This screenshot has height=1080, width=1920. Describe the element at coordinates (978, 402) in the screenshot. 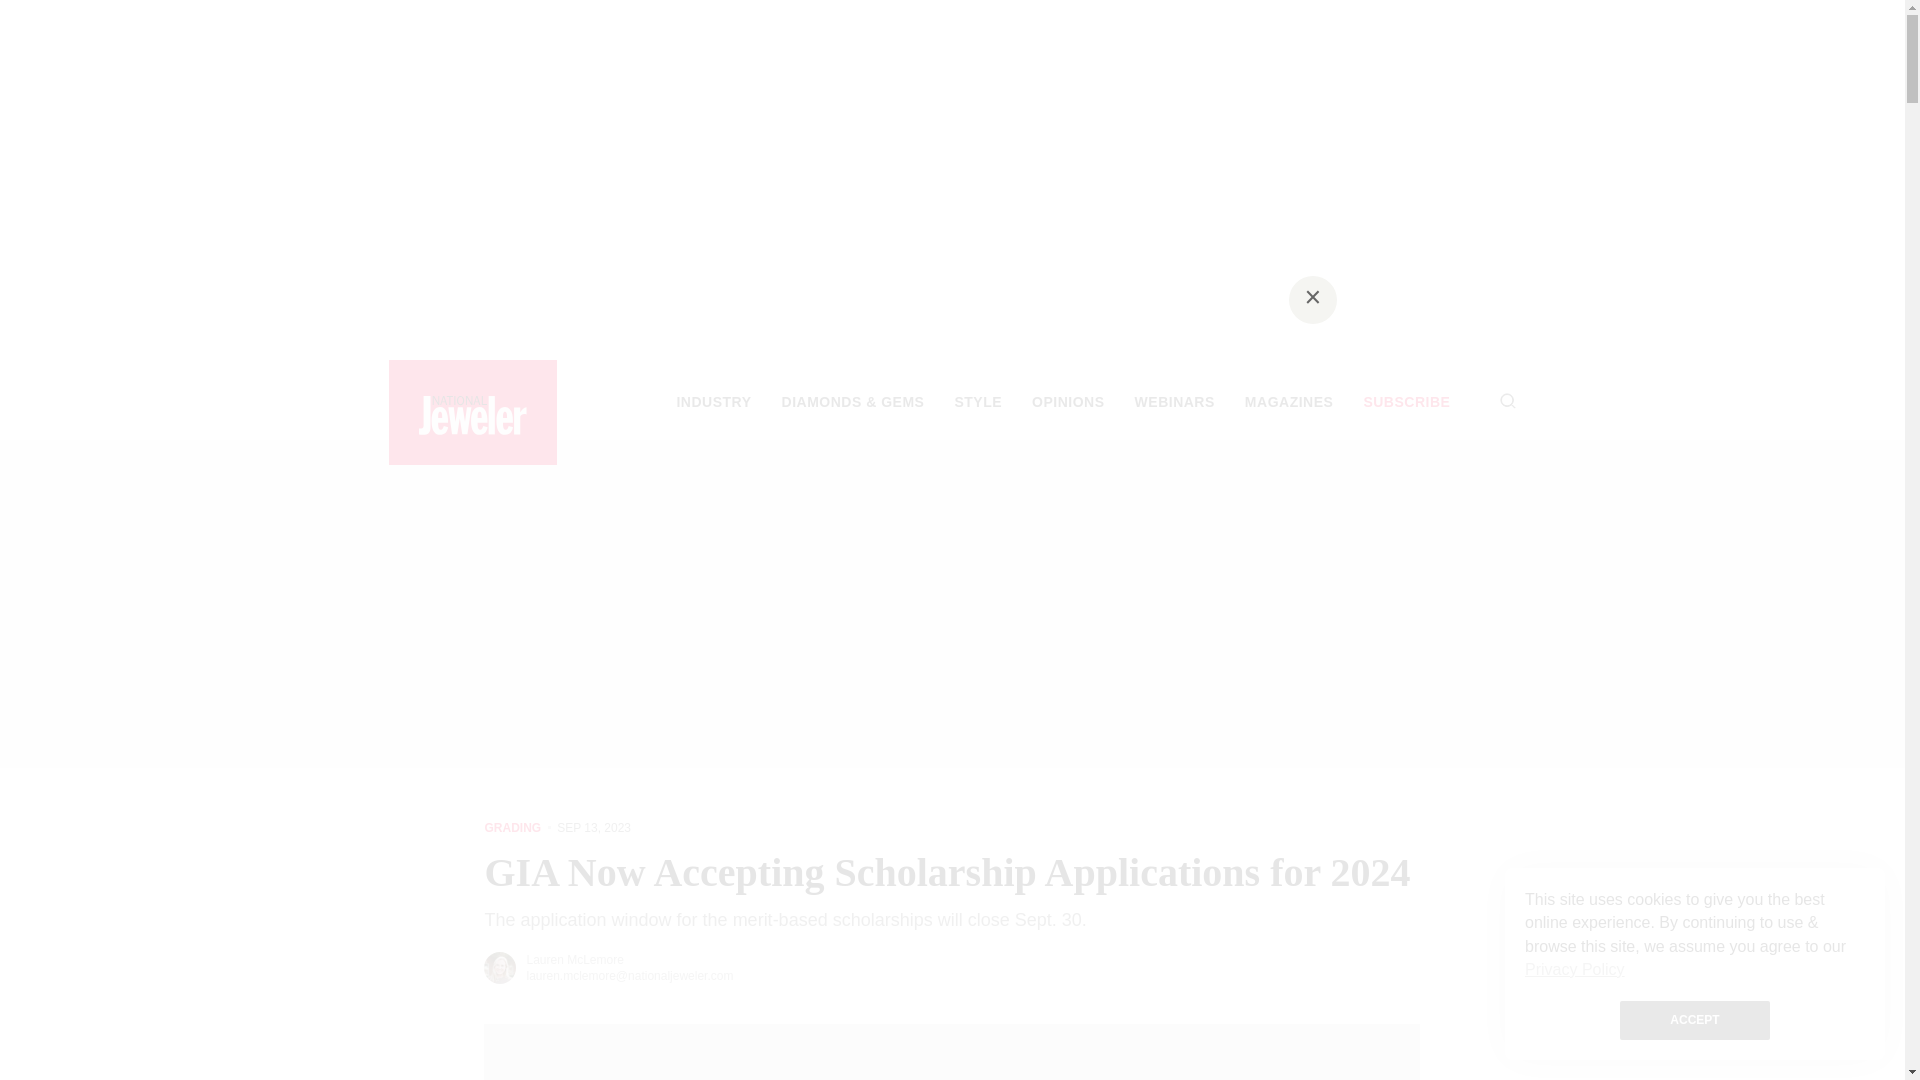

I see `STYLE` at that location.